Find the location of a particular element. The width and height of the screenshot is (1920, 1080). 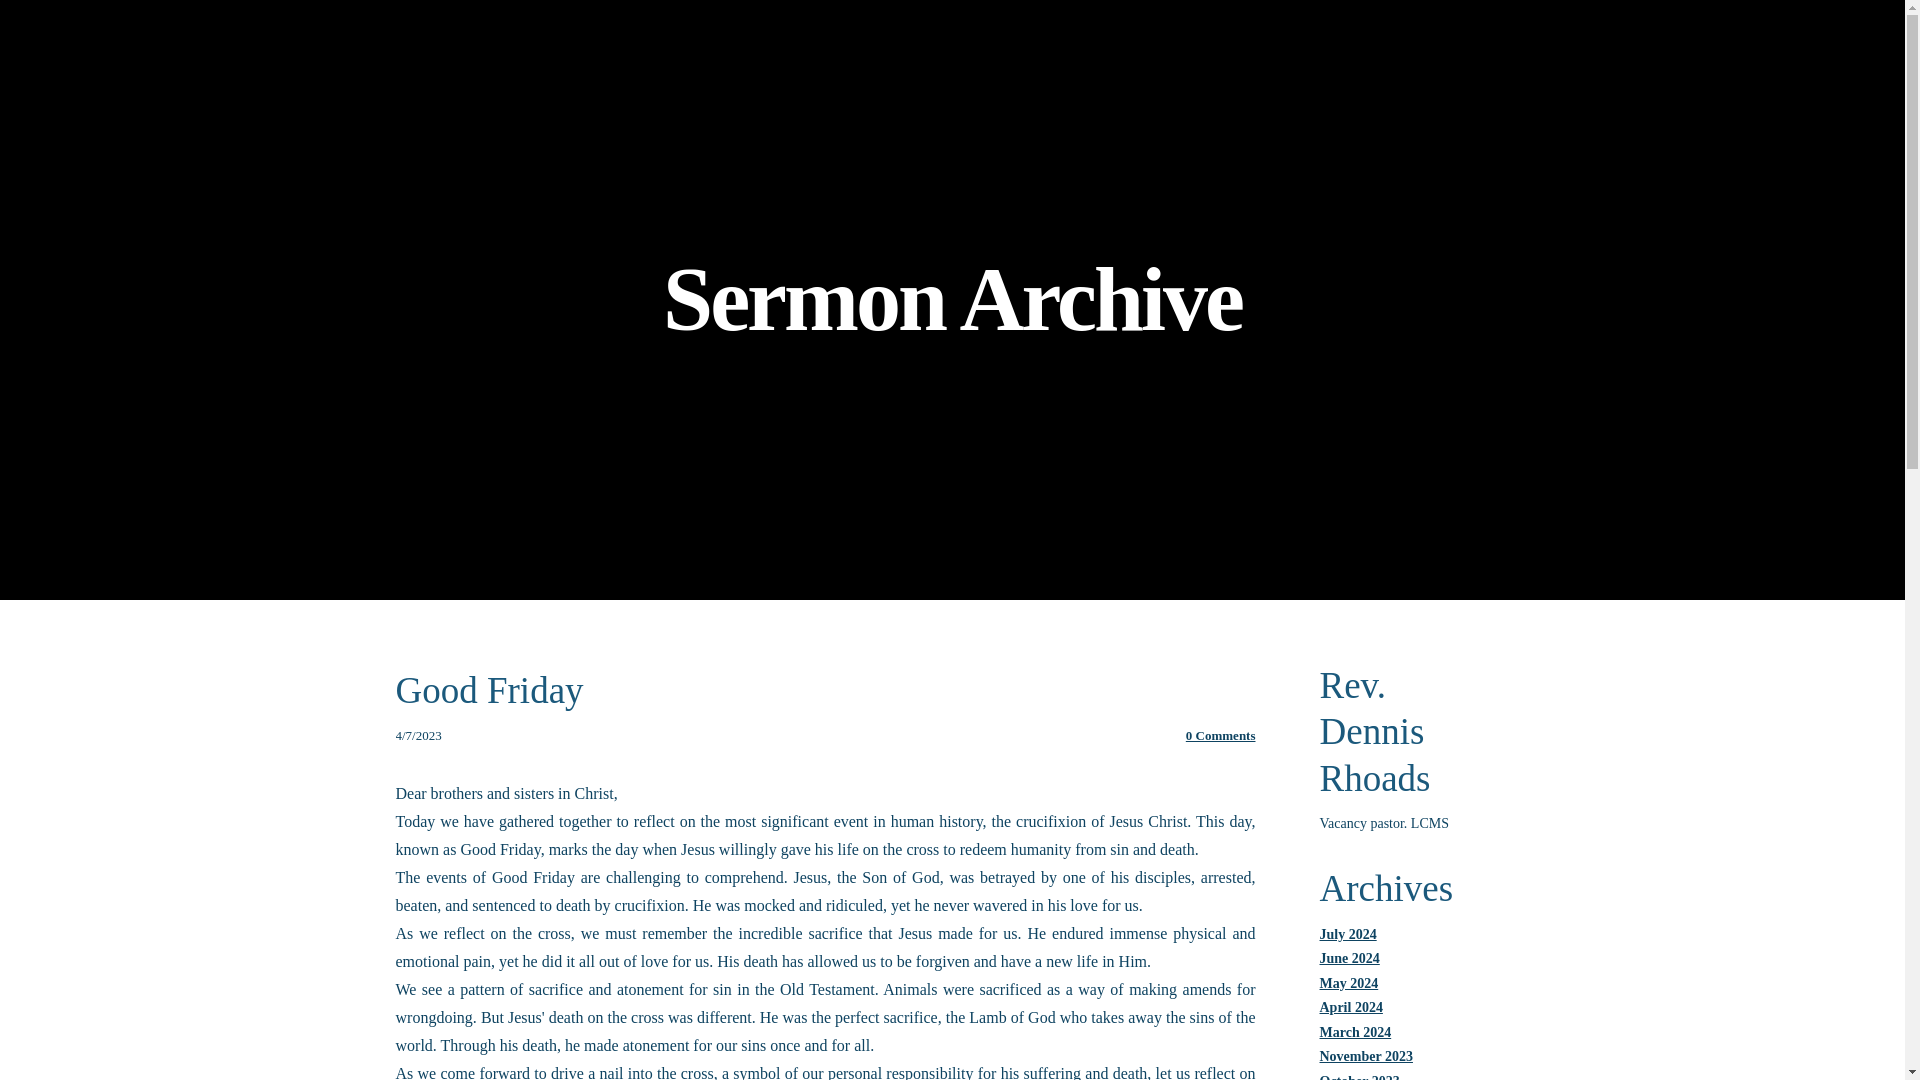

October 2023 is located at coordinates (1360, 1076).